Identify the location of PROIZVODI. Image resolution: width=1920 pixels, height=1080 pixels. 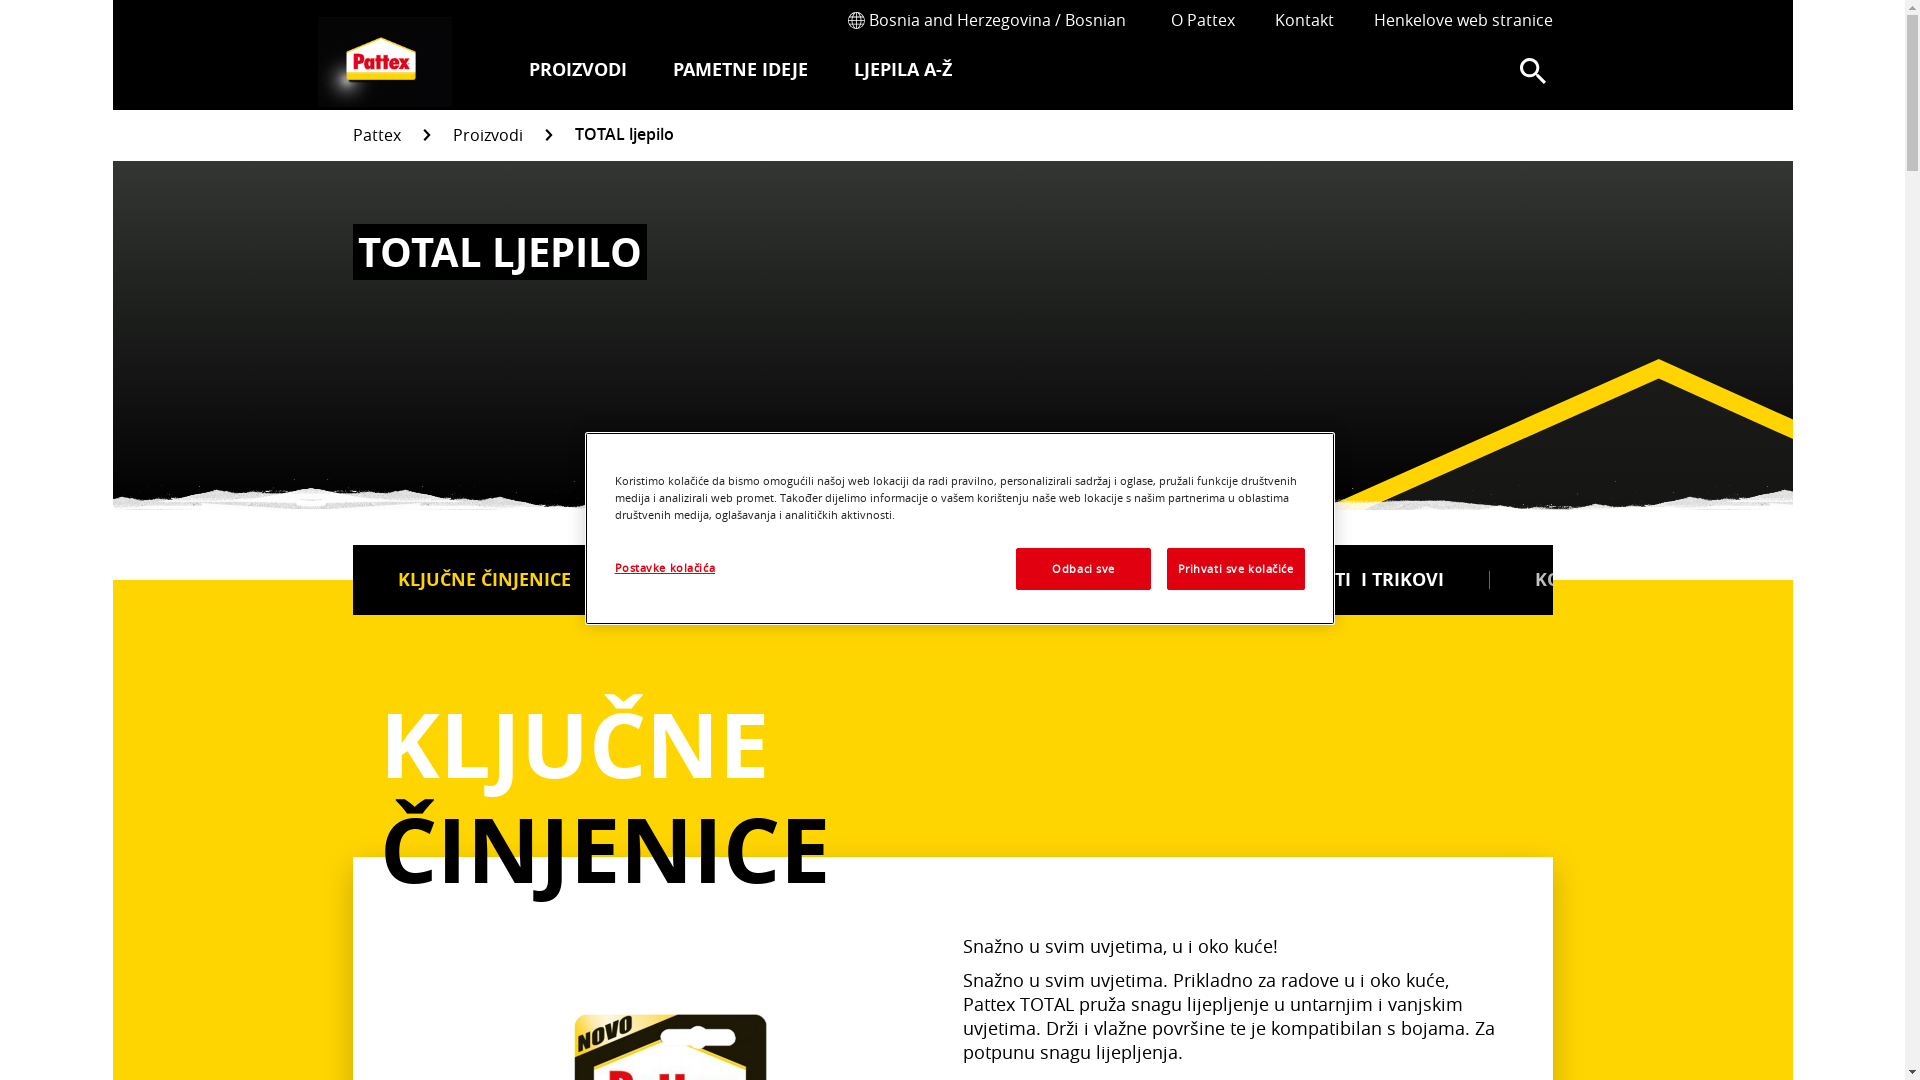
(578, 72).